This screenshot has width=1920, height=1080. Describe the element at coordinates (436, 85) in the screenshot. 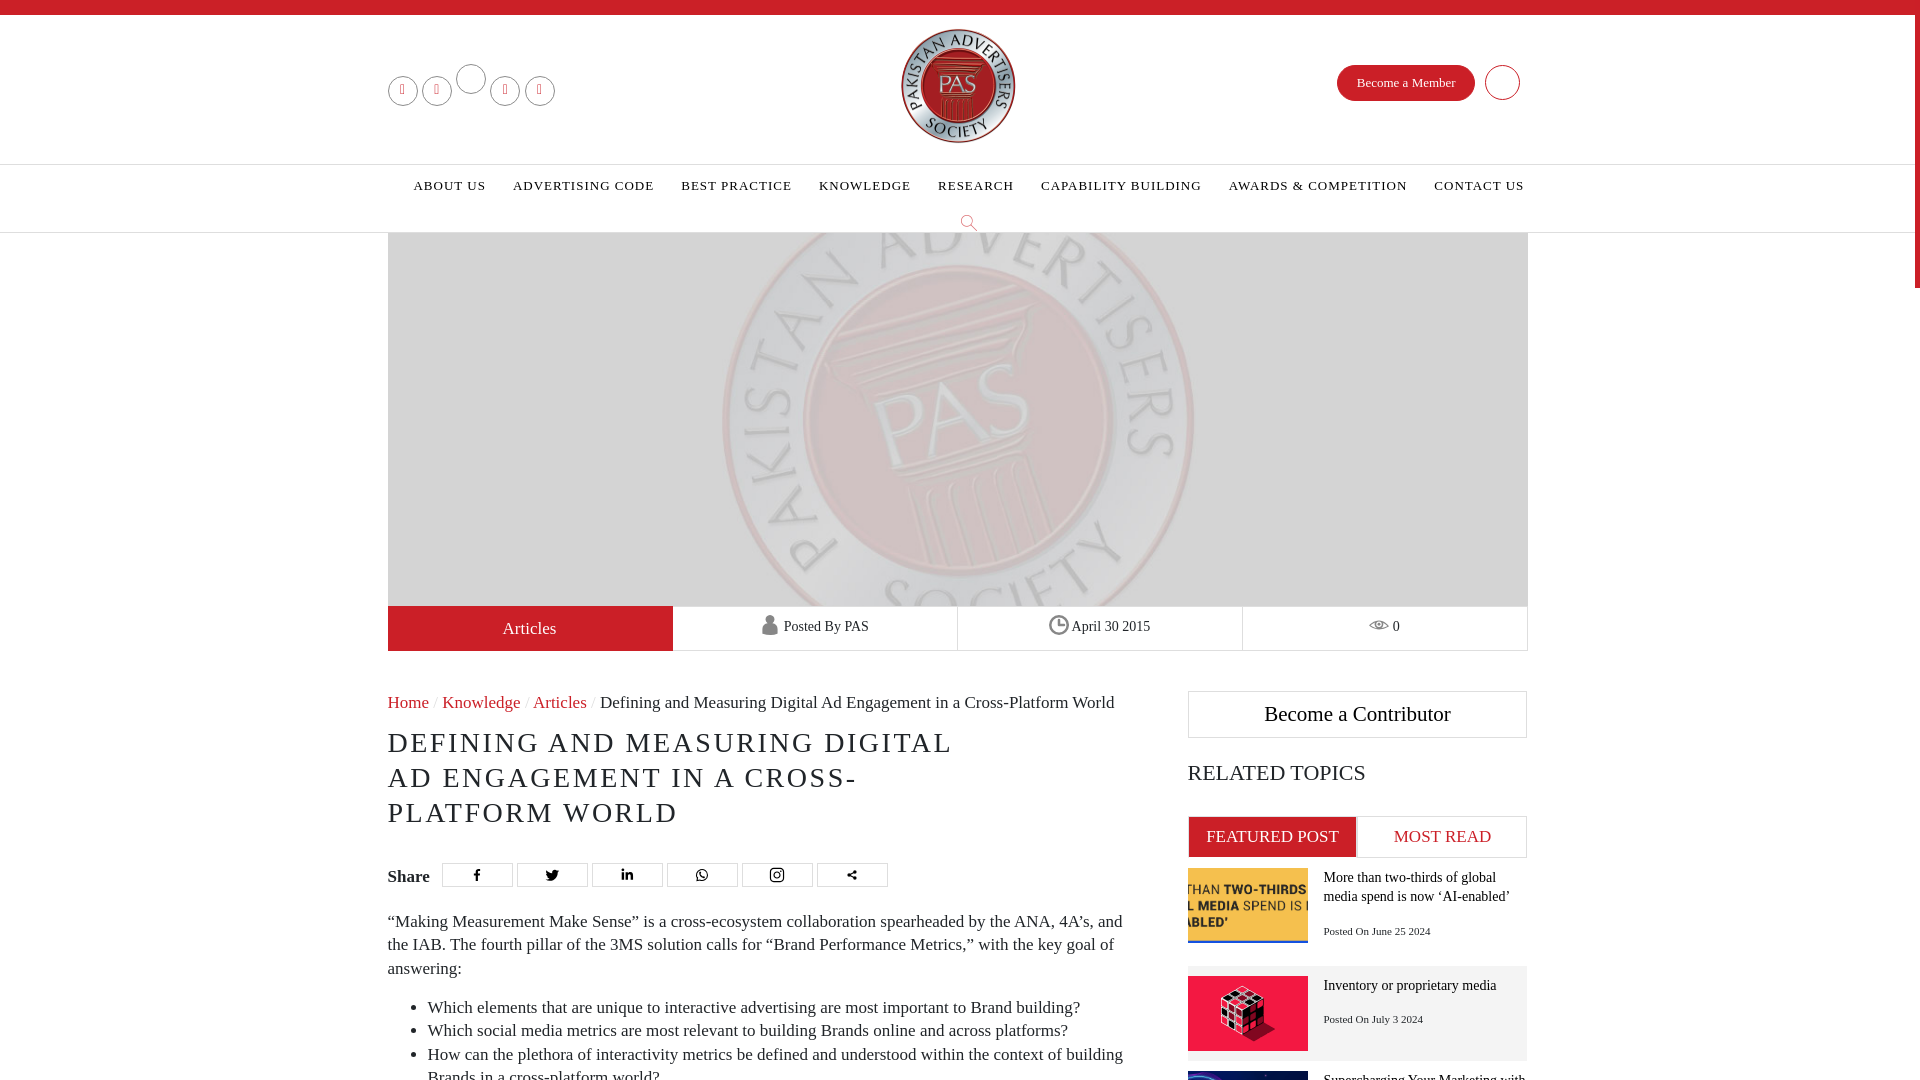

I see `twitter` at that location.